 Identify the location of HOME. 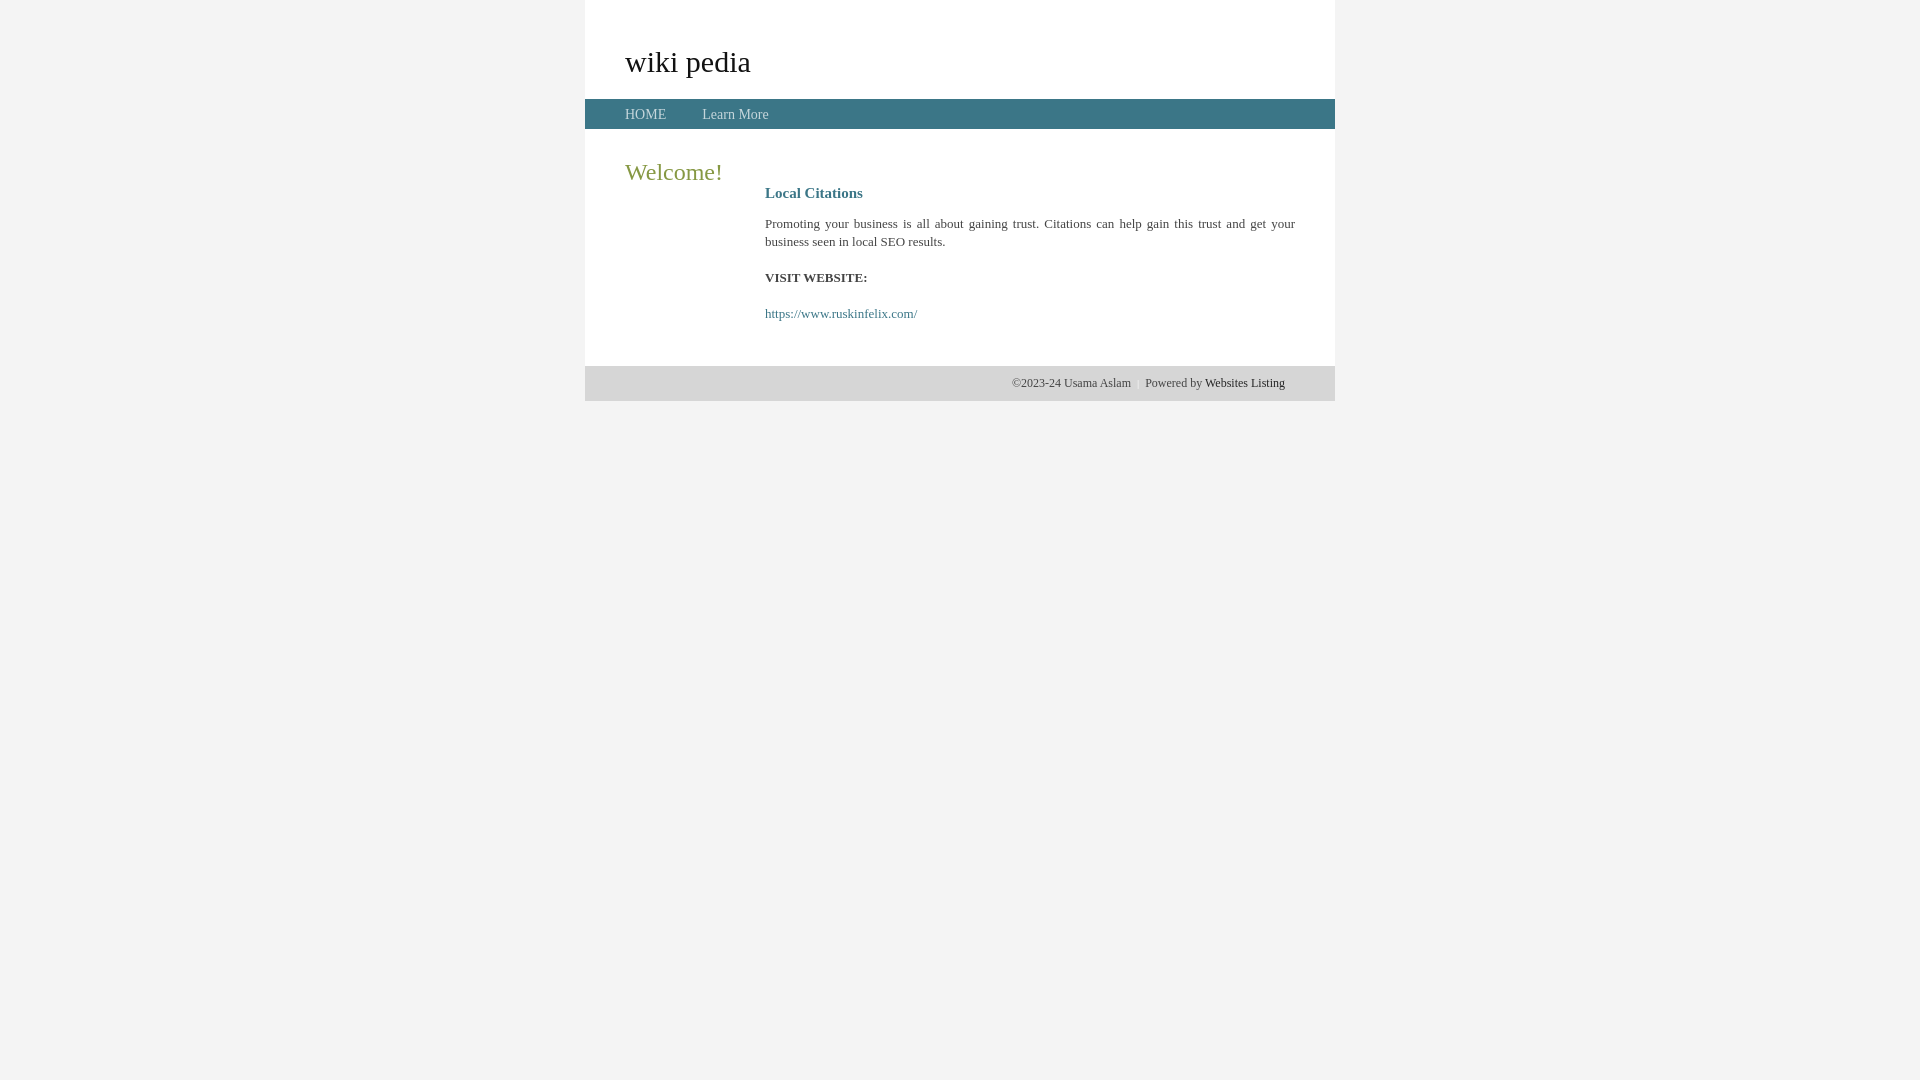
(646, 114).